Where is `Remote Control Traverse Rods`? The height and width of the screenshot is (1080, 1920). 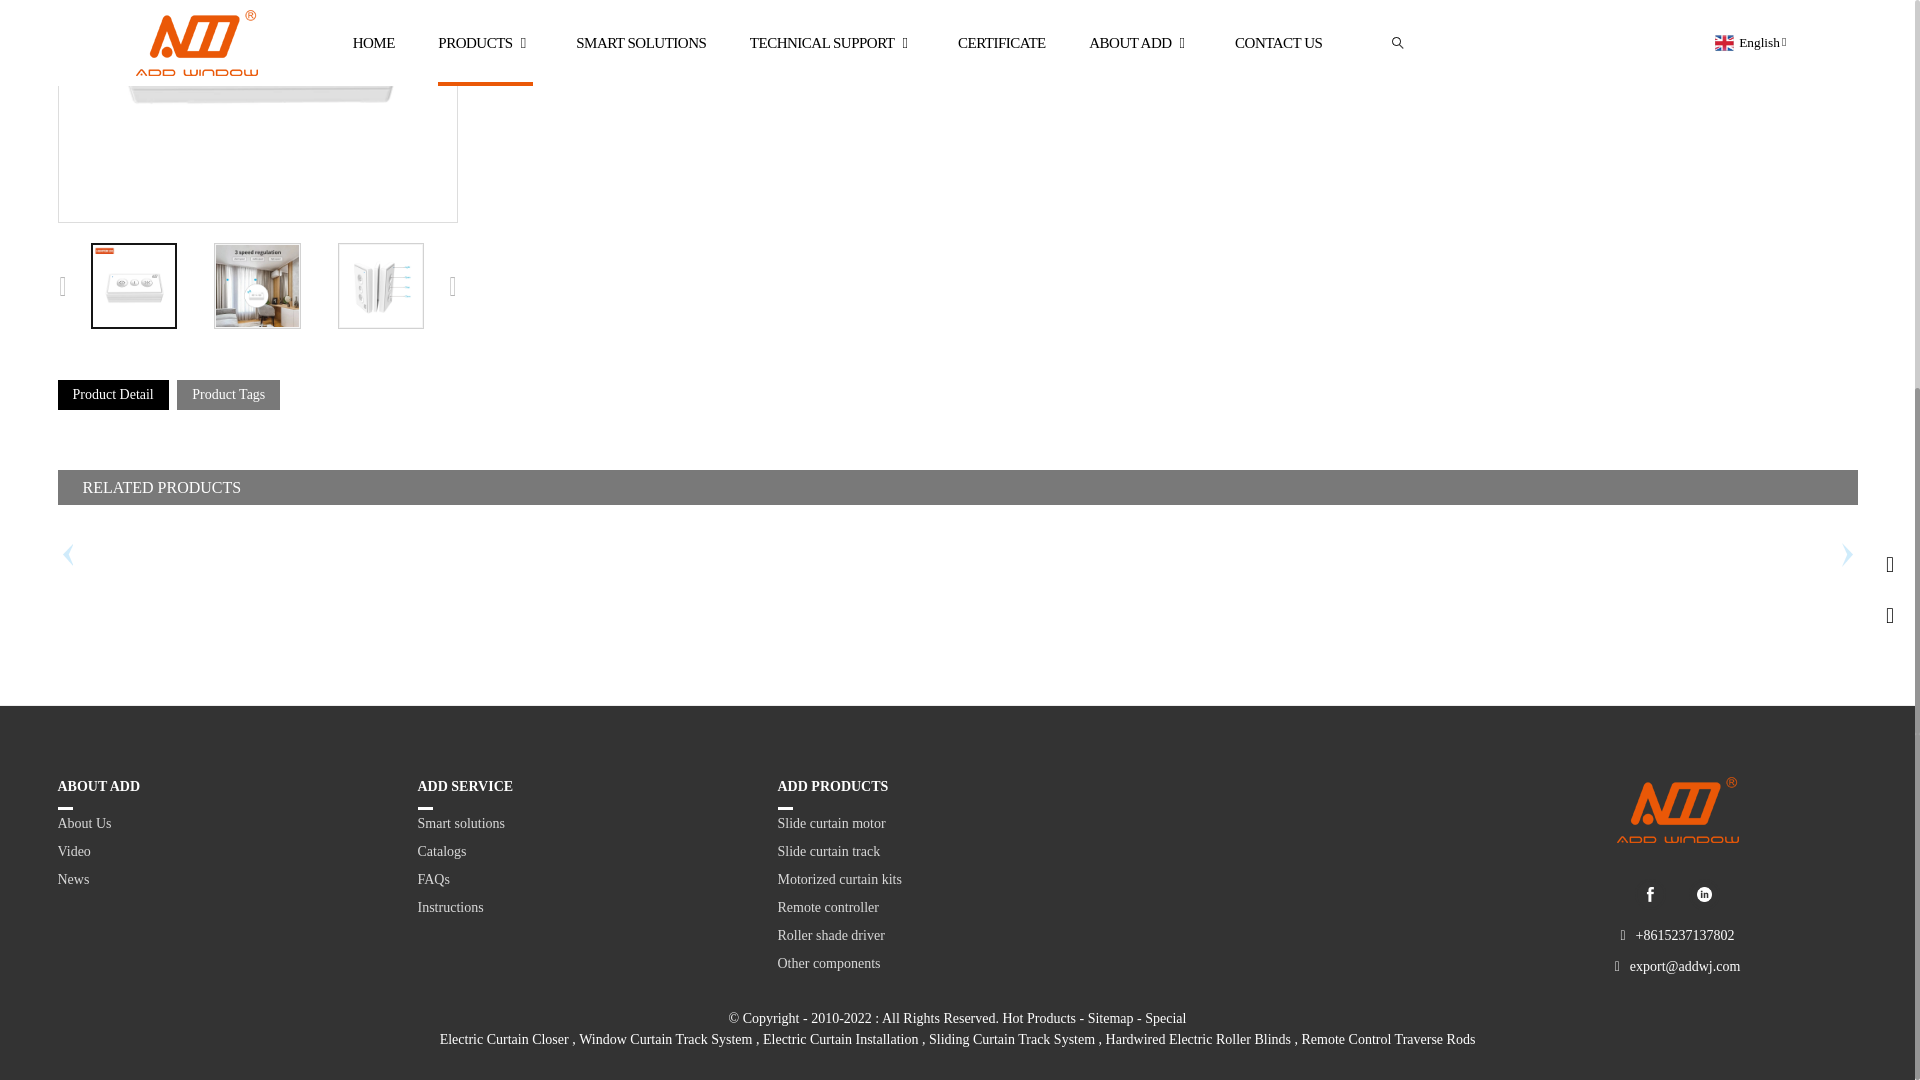 Remote Control Traverse Rods is located at coordinates (1388, 1039).